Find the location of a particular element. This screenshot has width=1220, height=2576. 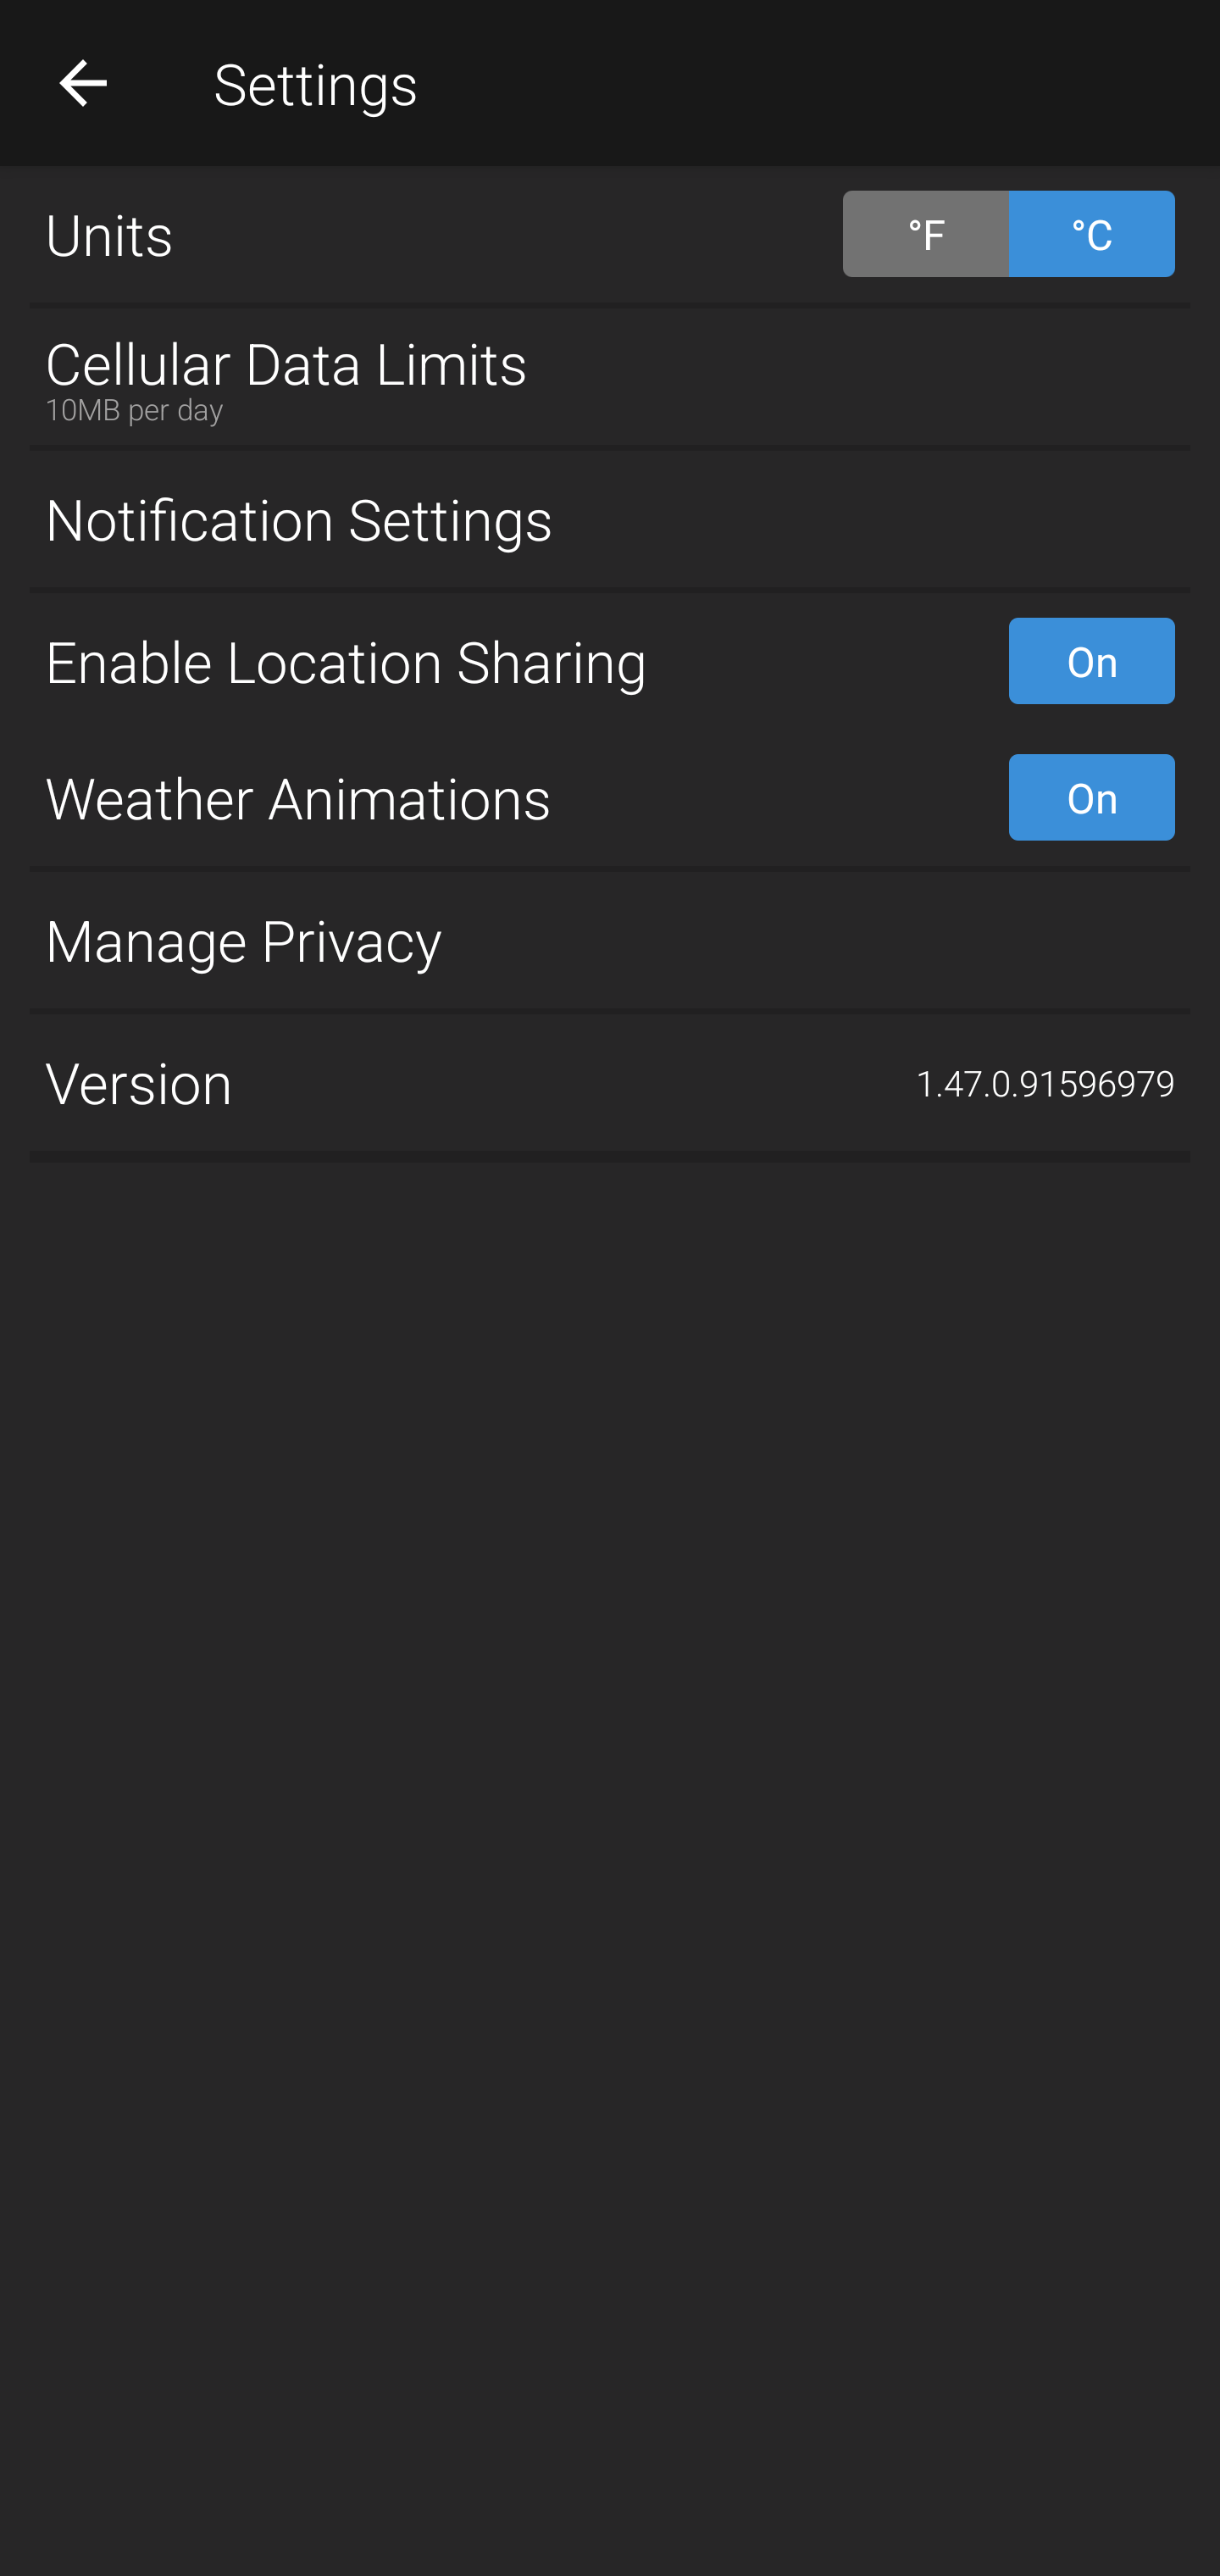

Weather Animations On is located at coordinates (610, 797).